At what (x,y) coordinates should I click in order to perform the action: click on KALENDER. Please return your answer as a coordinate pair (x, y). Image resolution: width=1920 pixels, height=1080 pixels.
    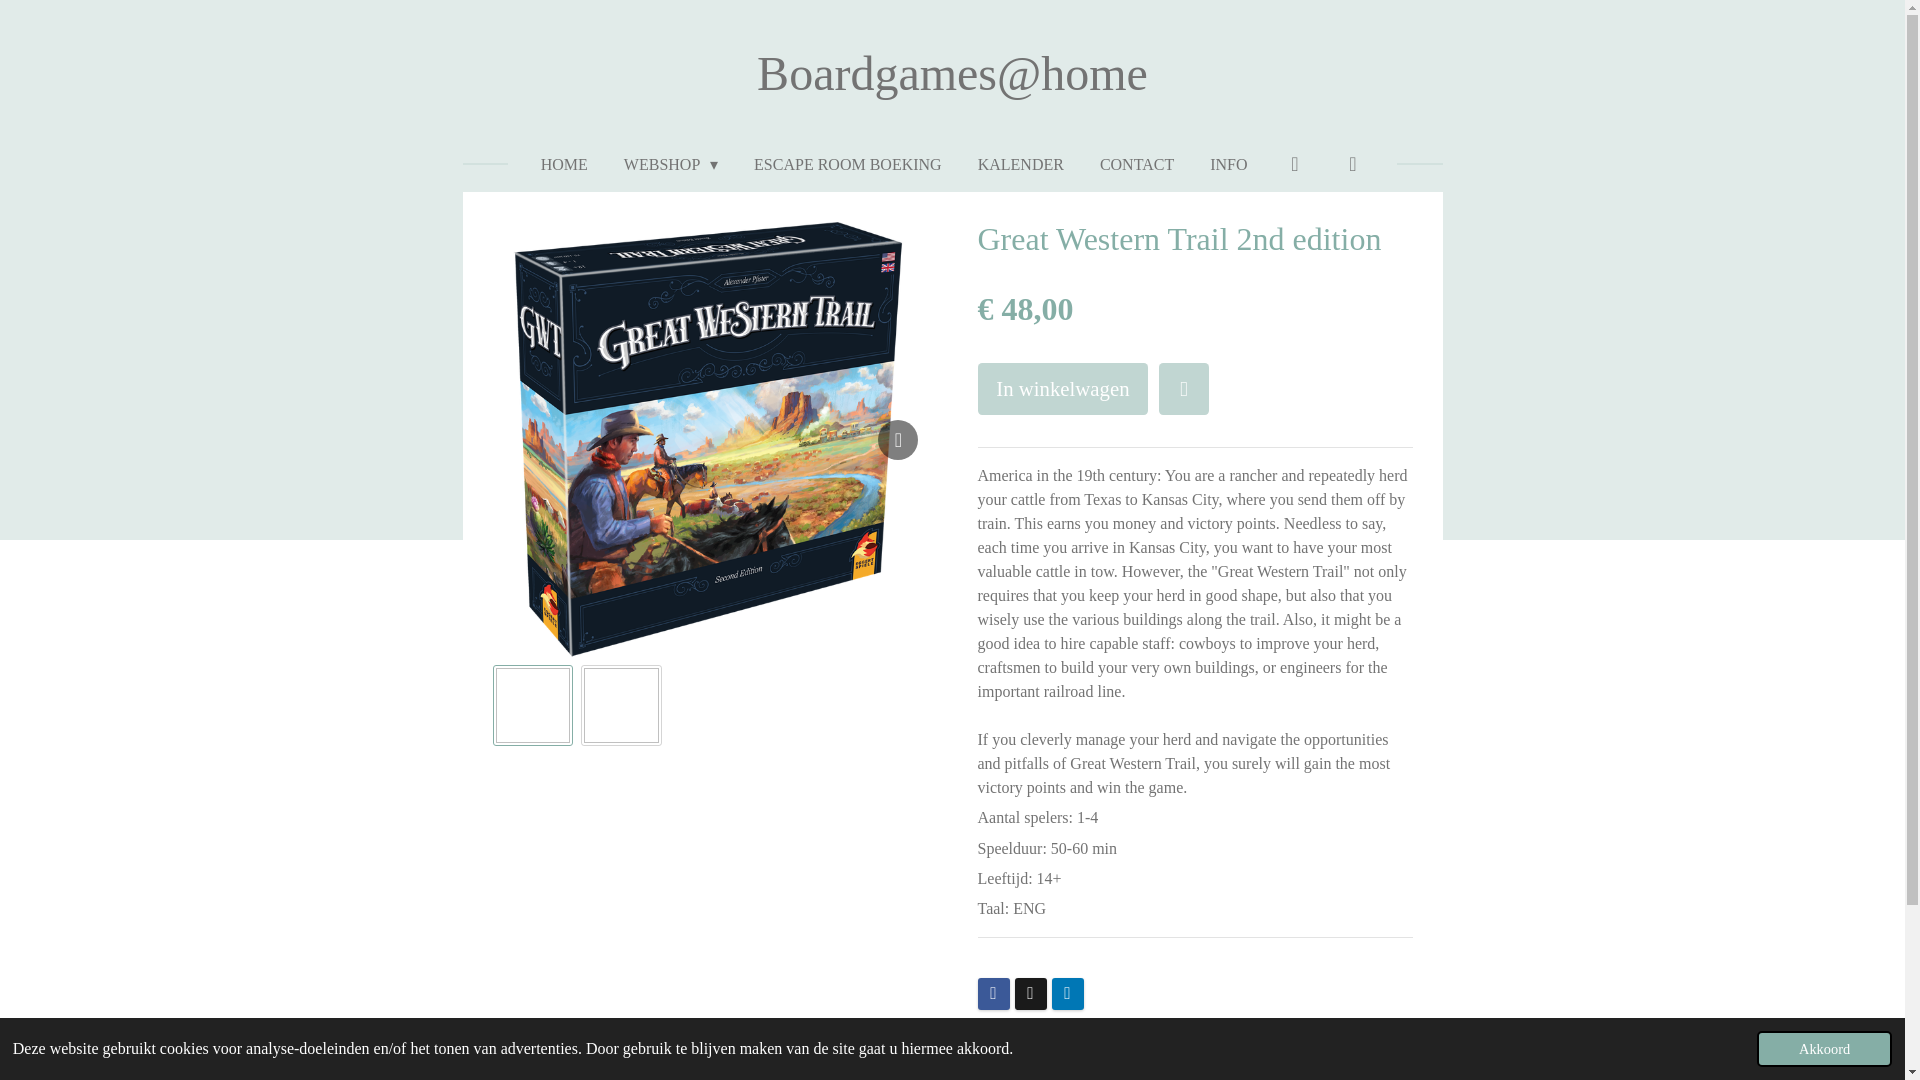
    Looking at the image, I should click on (1021, 164).